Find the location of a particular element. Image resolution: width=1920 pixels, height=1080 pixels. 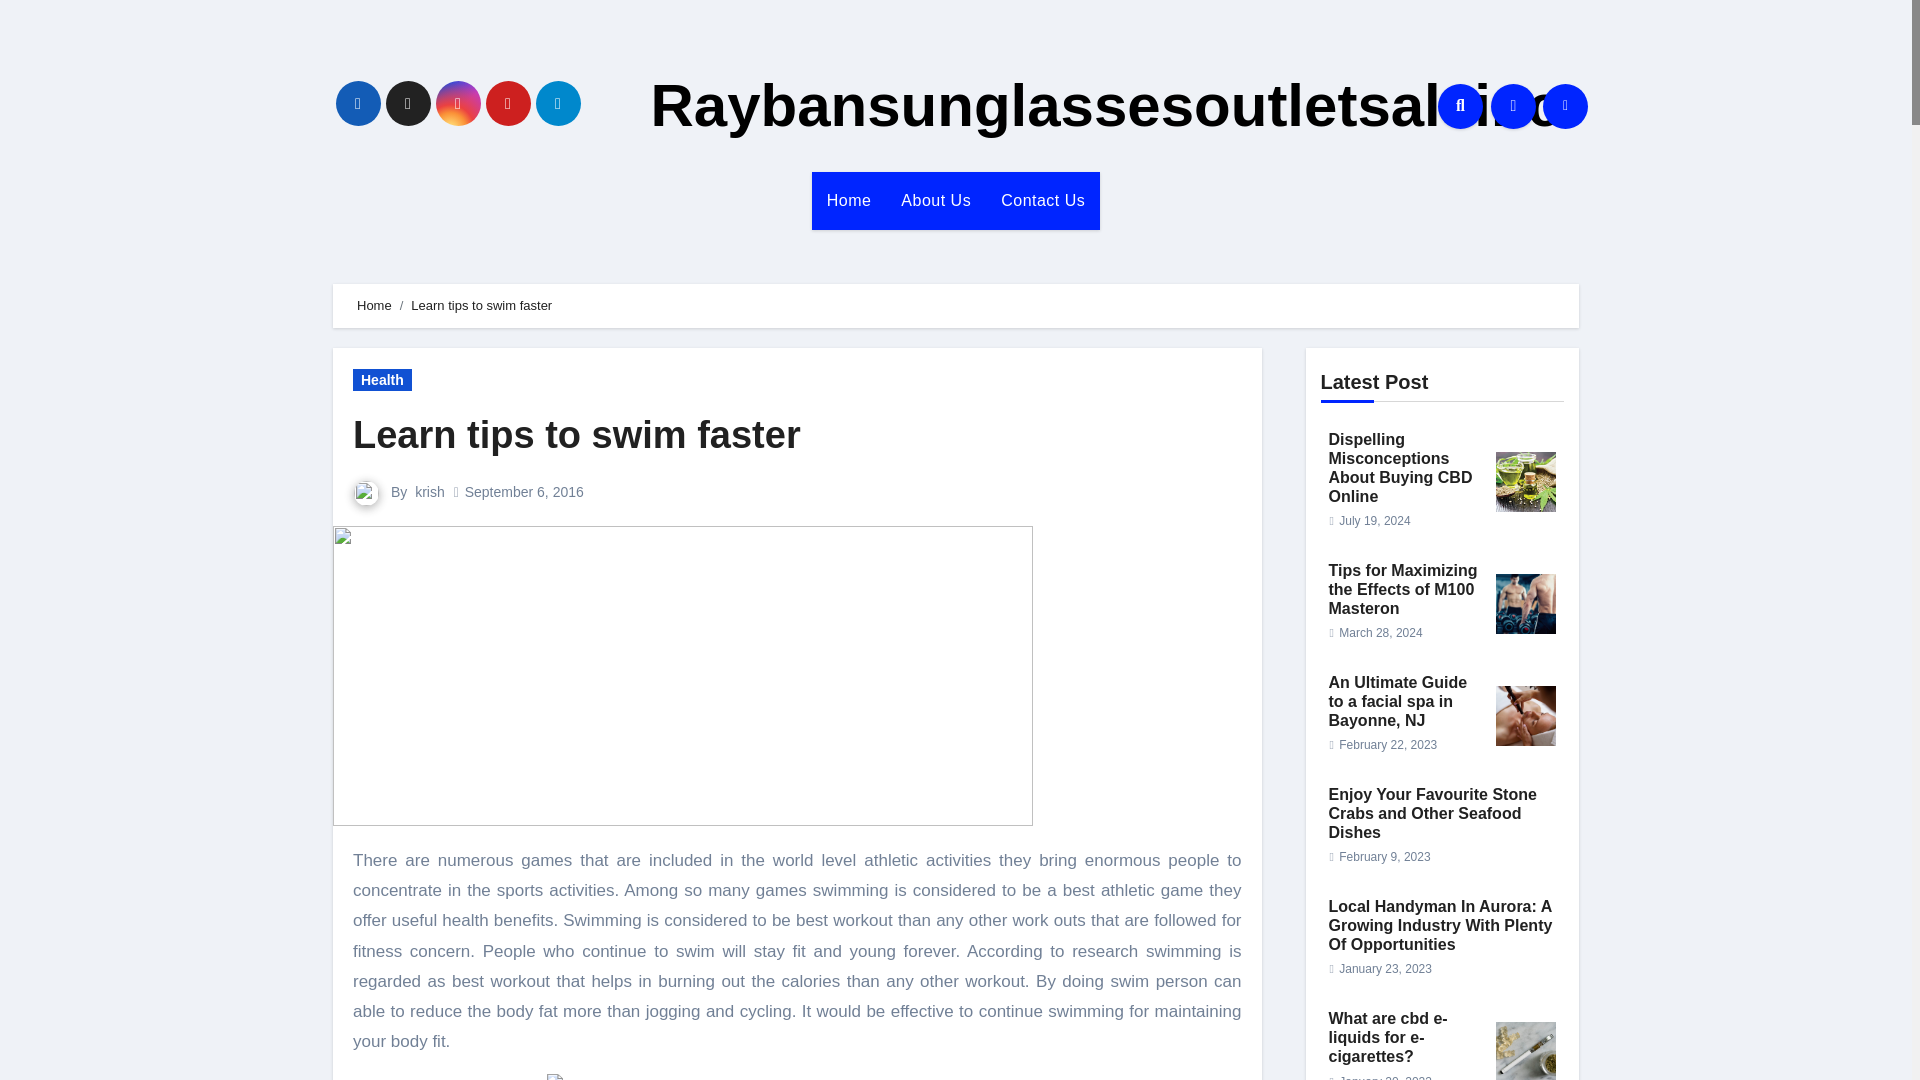

Home is located at coordinates (374, 306).